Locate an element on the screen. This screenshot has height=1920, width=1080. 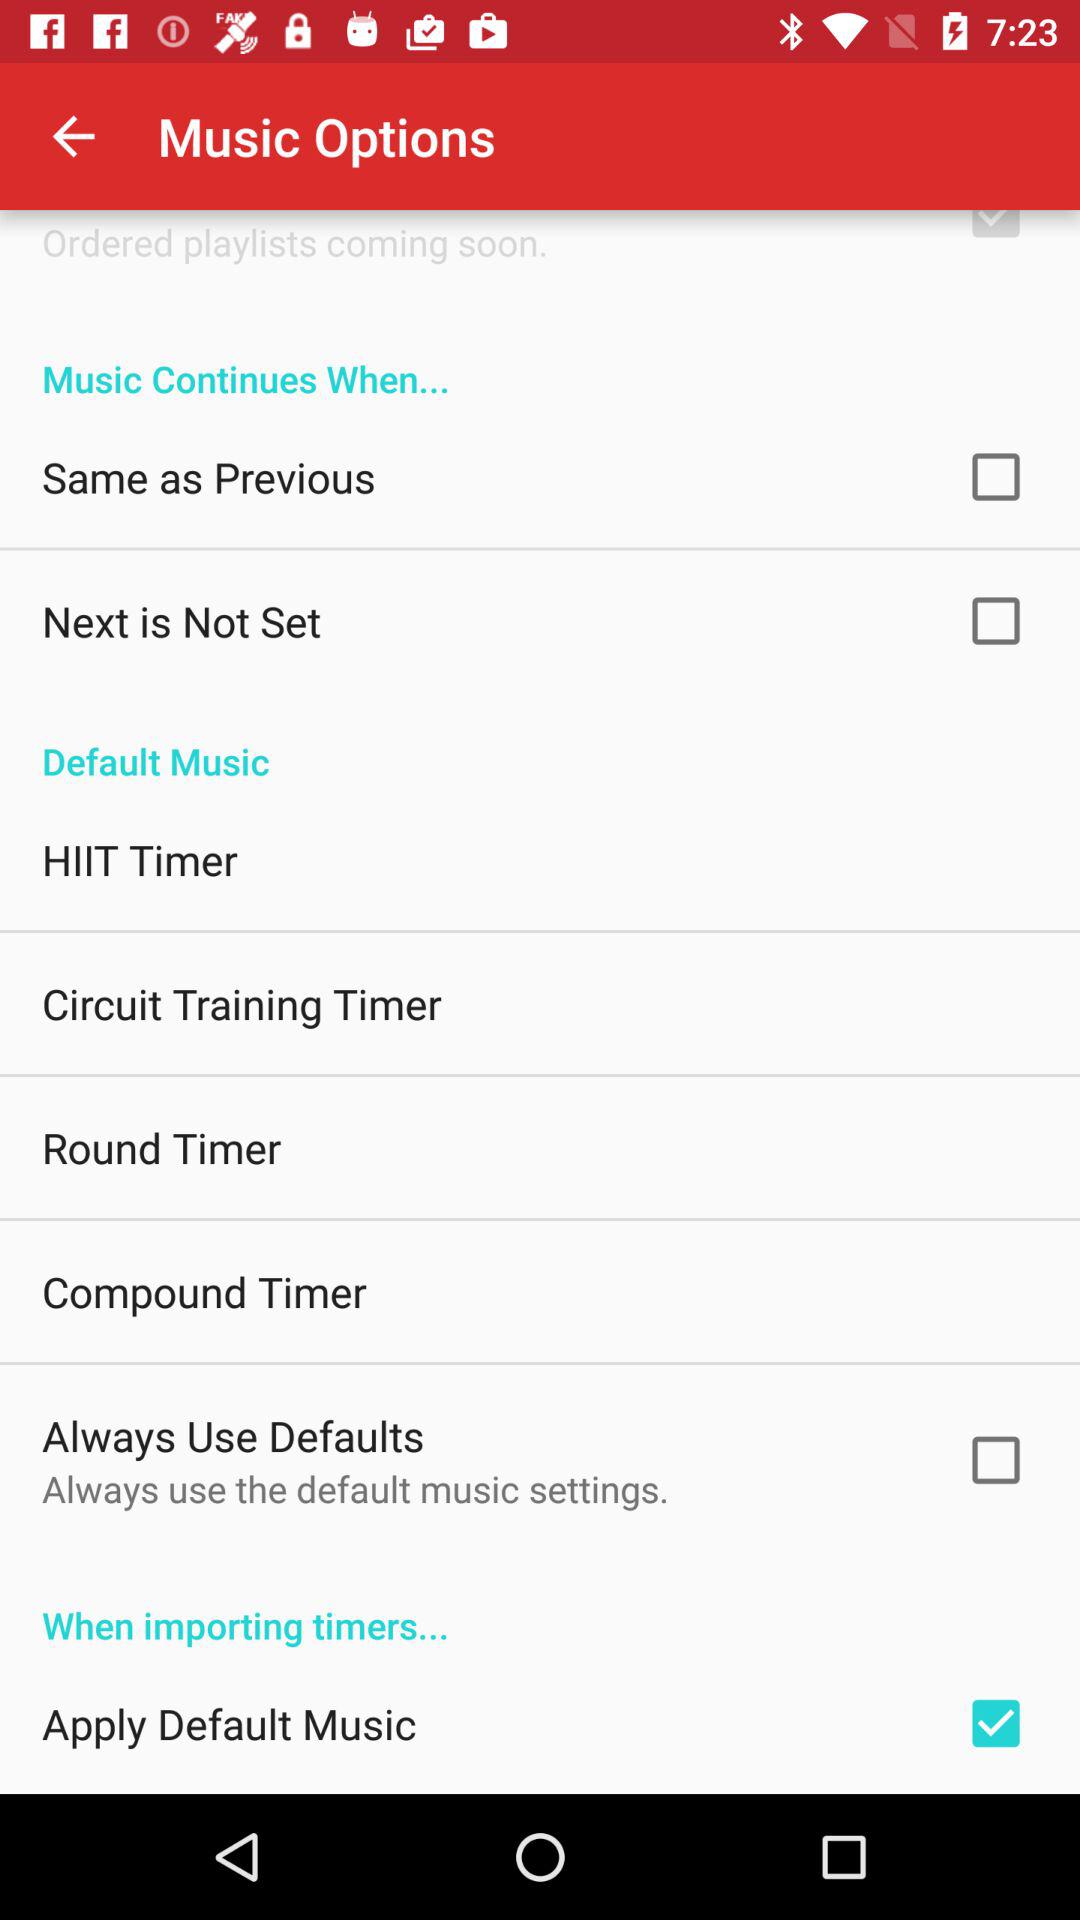
choose the hiit timer item is located at coordinates (140, 860).